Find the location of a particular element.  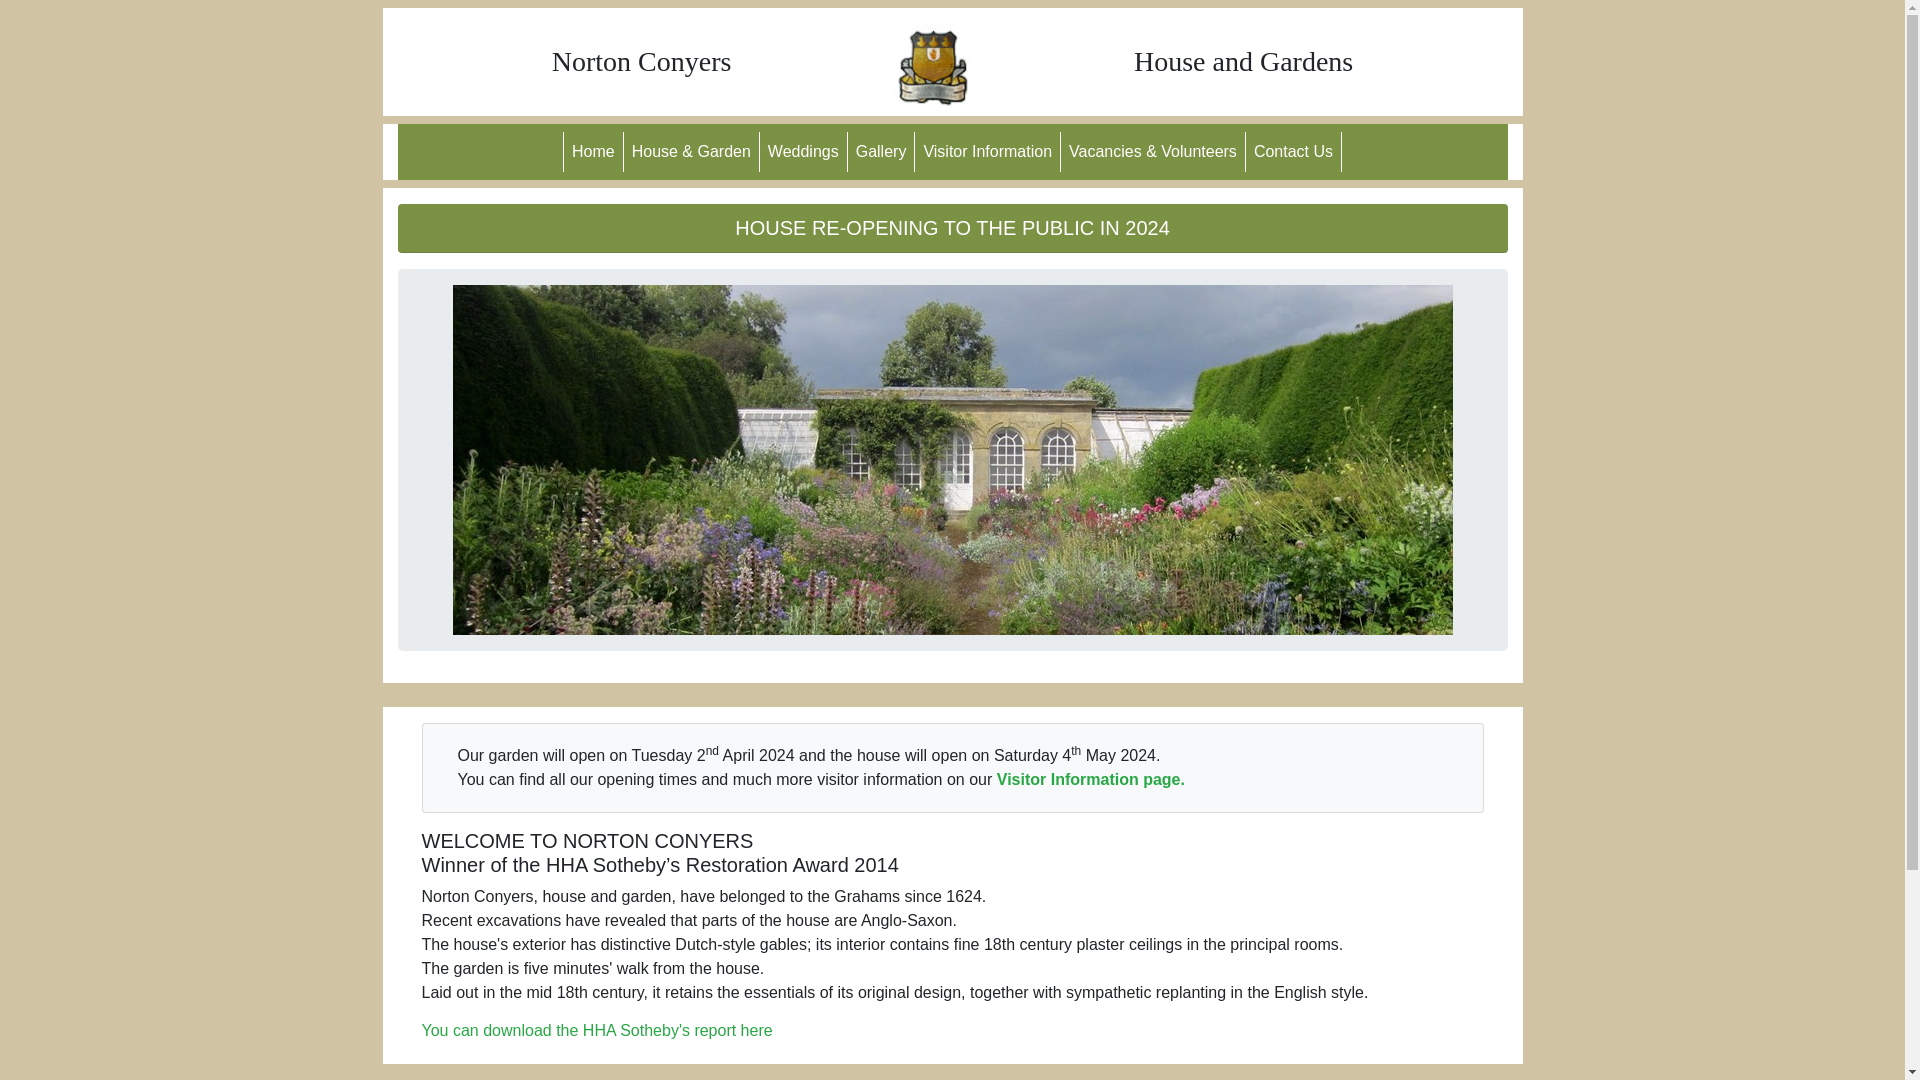

Visitor Information page. is located at coordinates (1090, 780).